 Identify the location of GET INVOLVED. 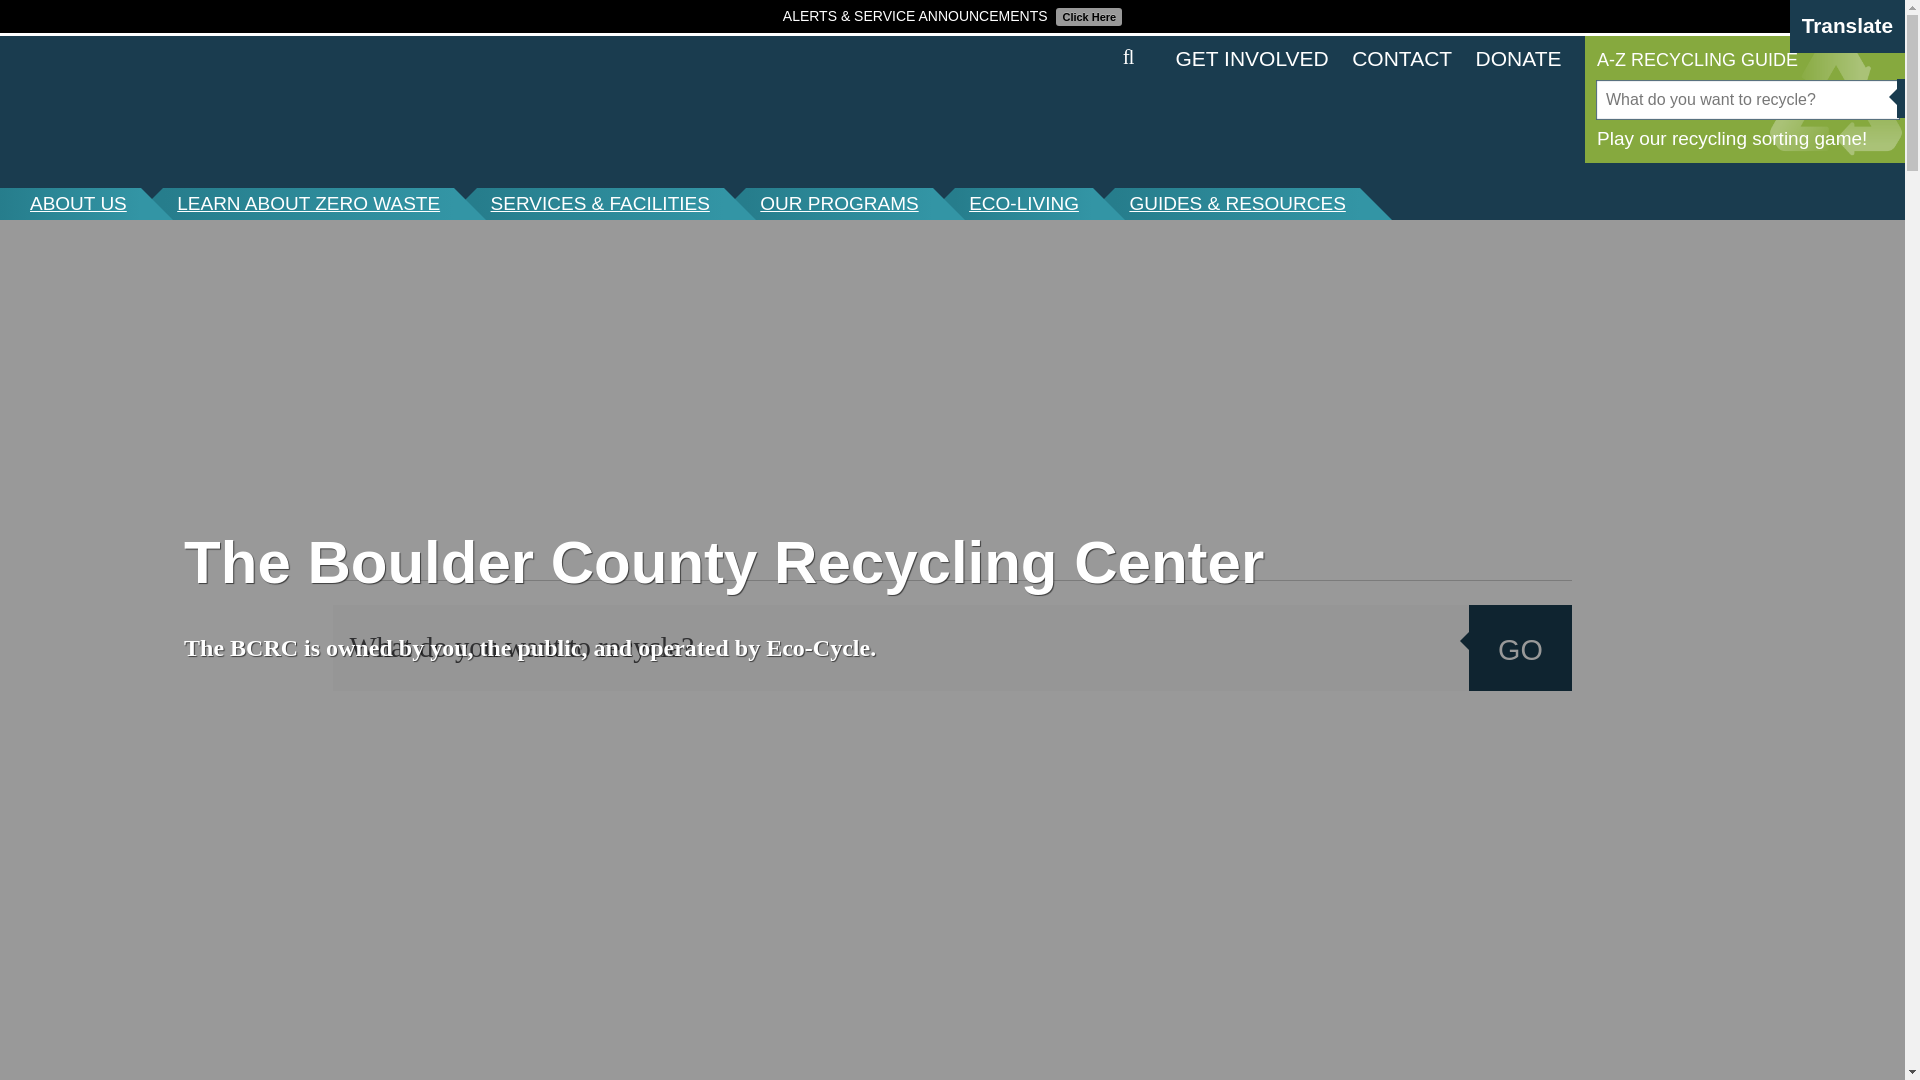
(1252, 58).